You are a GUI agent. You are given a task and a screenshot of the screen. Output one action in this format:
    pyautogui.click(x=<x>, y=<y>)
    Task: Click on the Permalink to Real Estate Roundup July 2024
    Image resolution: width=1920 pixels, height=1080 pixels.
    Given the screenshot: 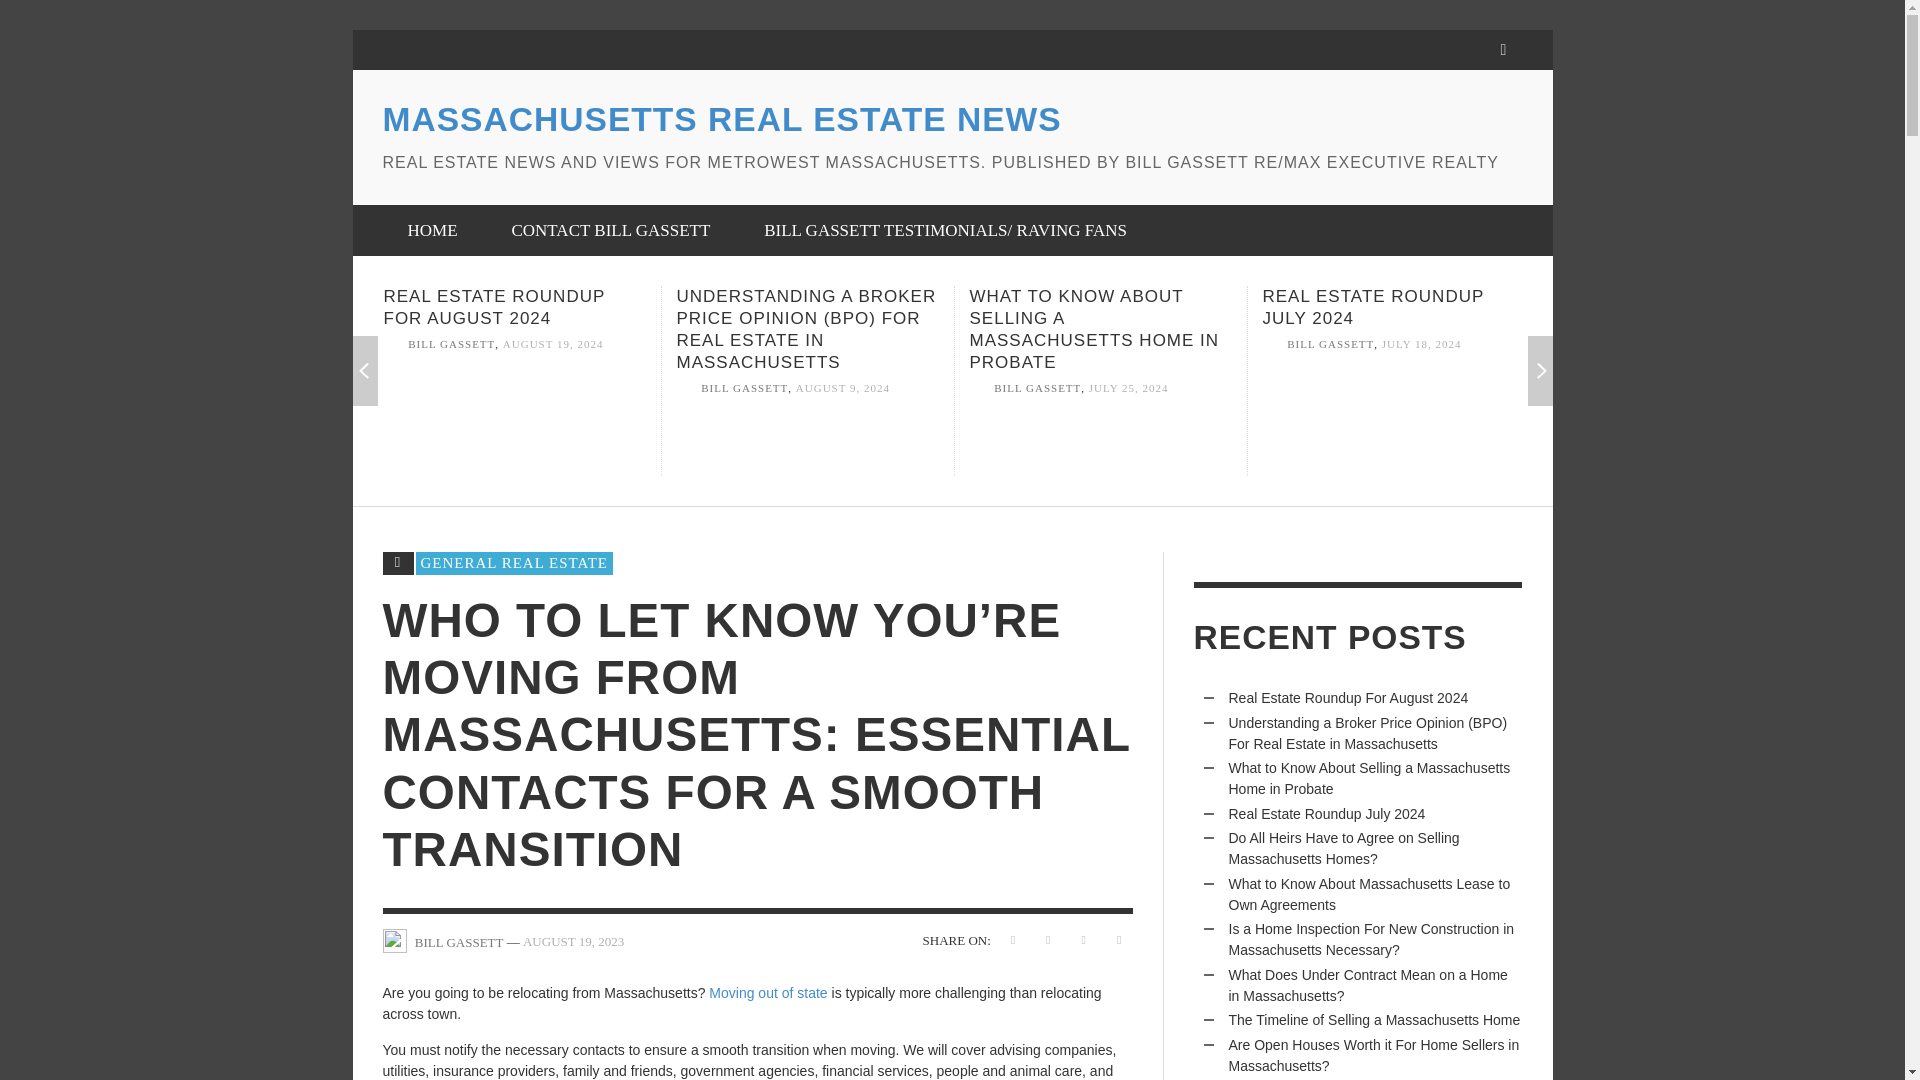 What is the action you would take?
    pyautogui.click(x=1372, y=308)
    